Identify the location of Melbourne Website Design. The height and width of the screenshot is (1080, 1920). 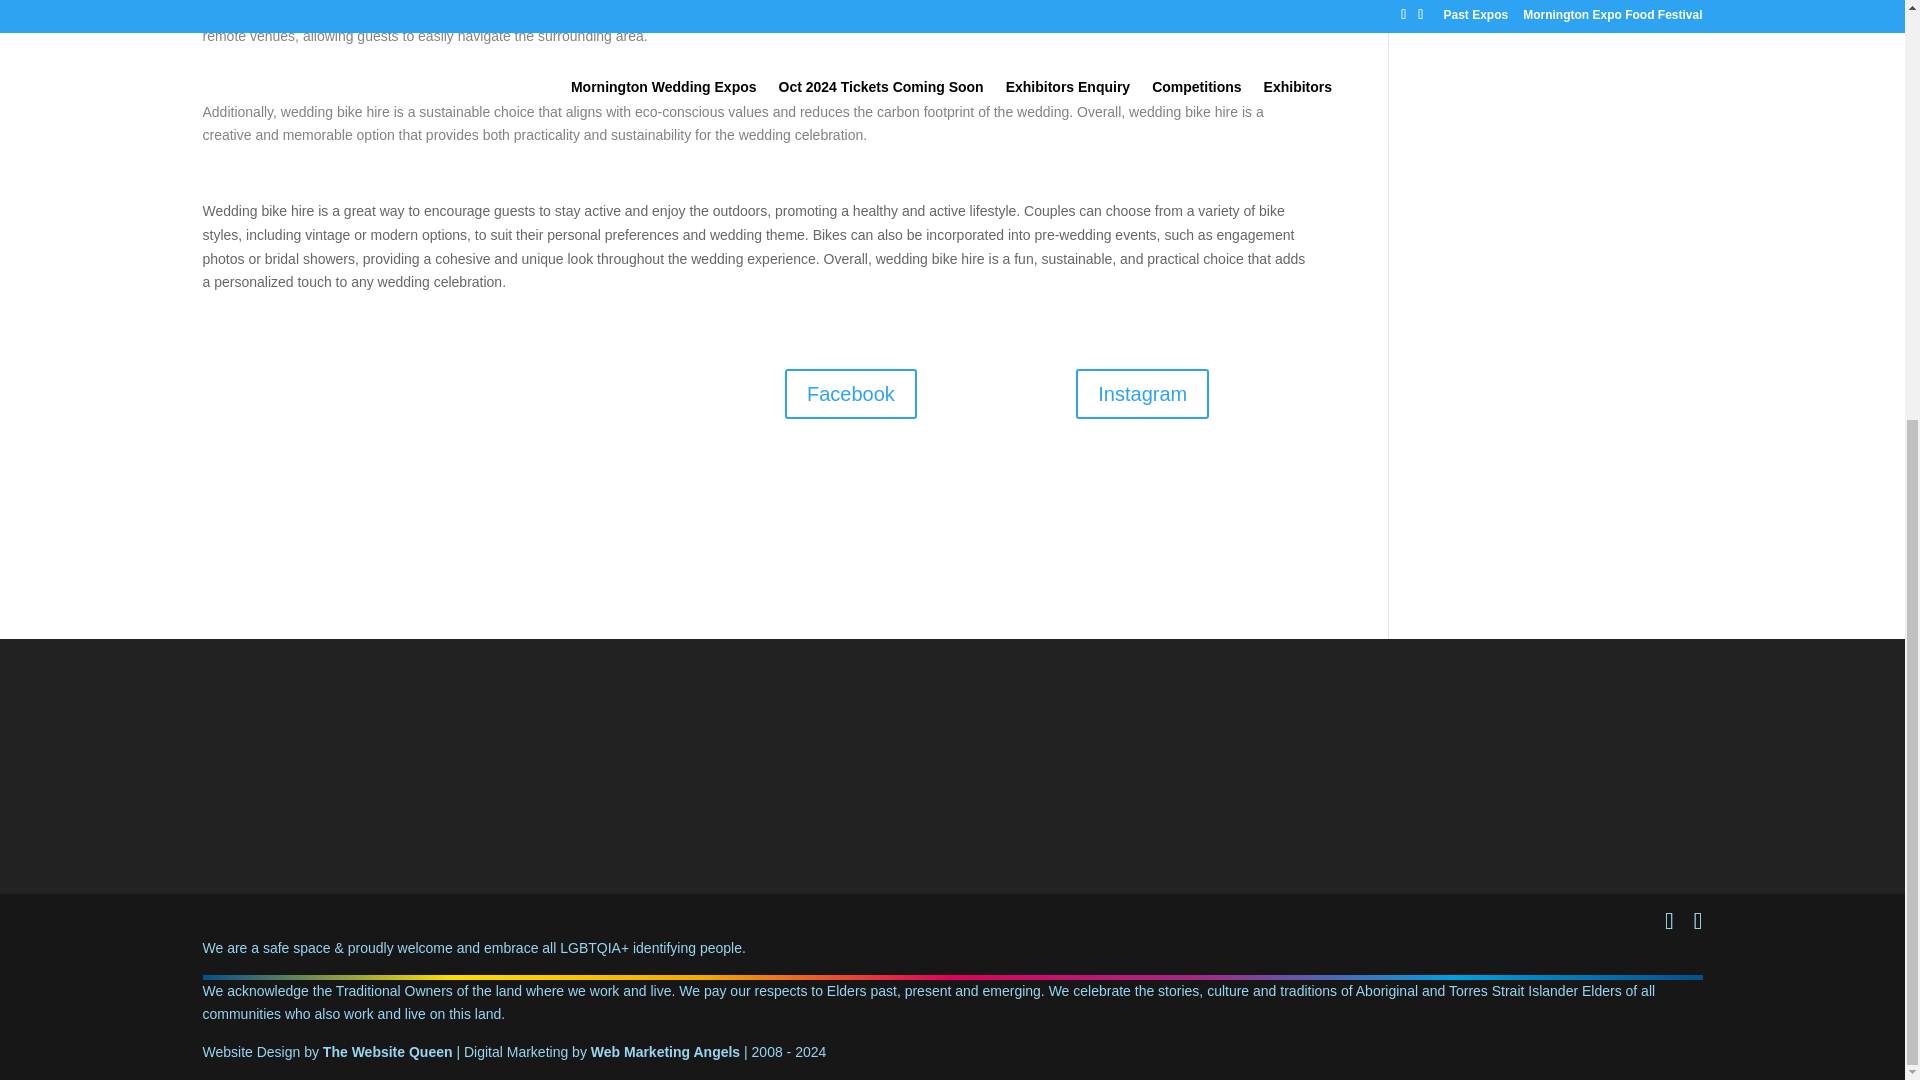
(388, 1052).